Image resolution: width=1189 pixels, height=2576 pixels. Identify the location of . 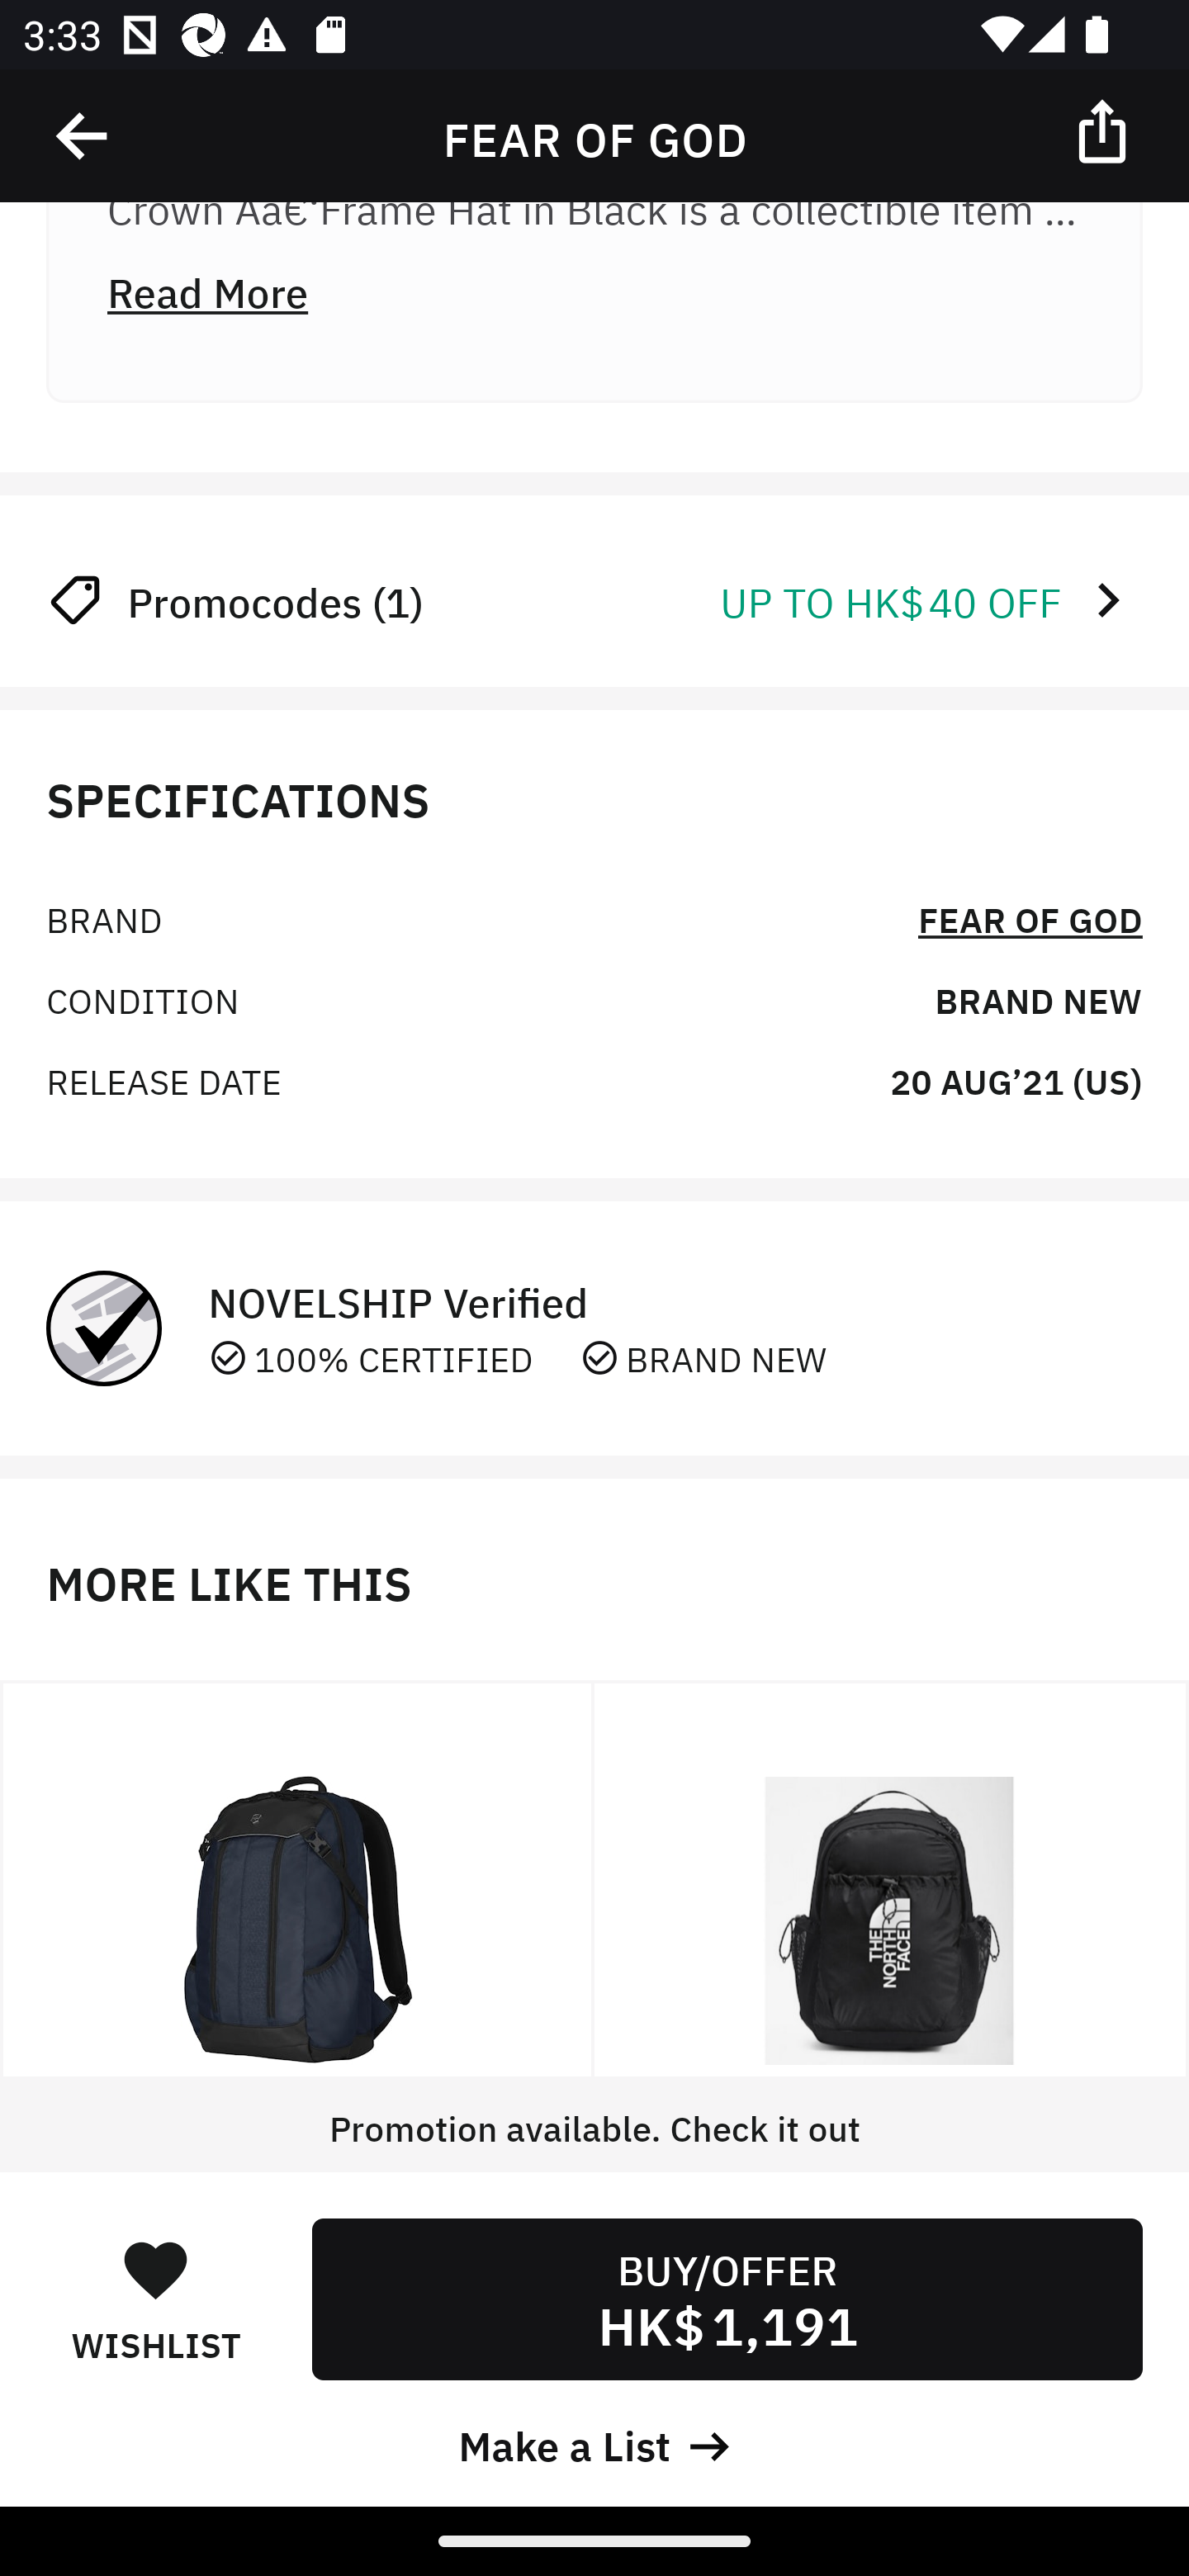
(83, 136).